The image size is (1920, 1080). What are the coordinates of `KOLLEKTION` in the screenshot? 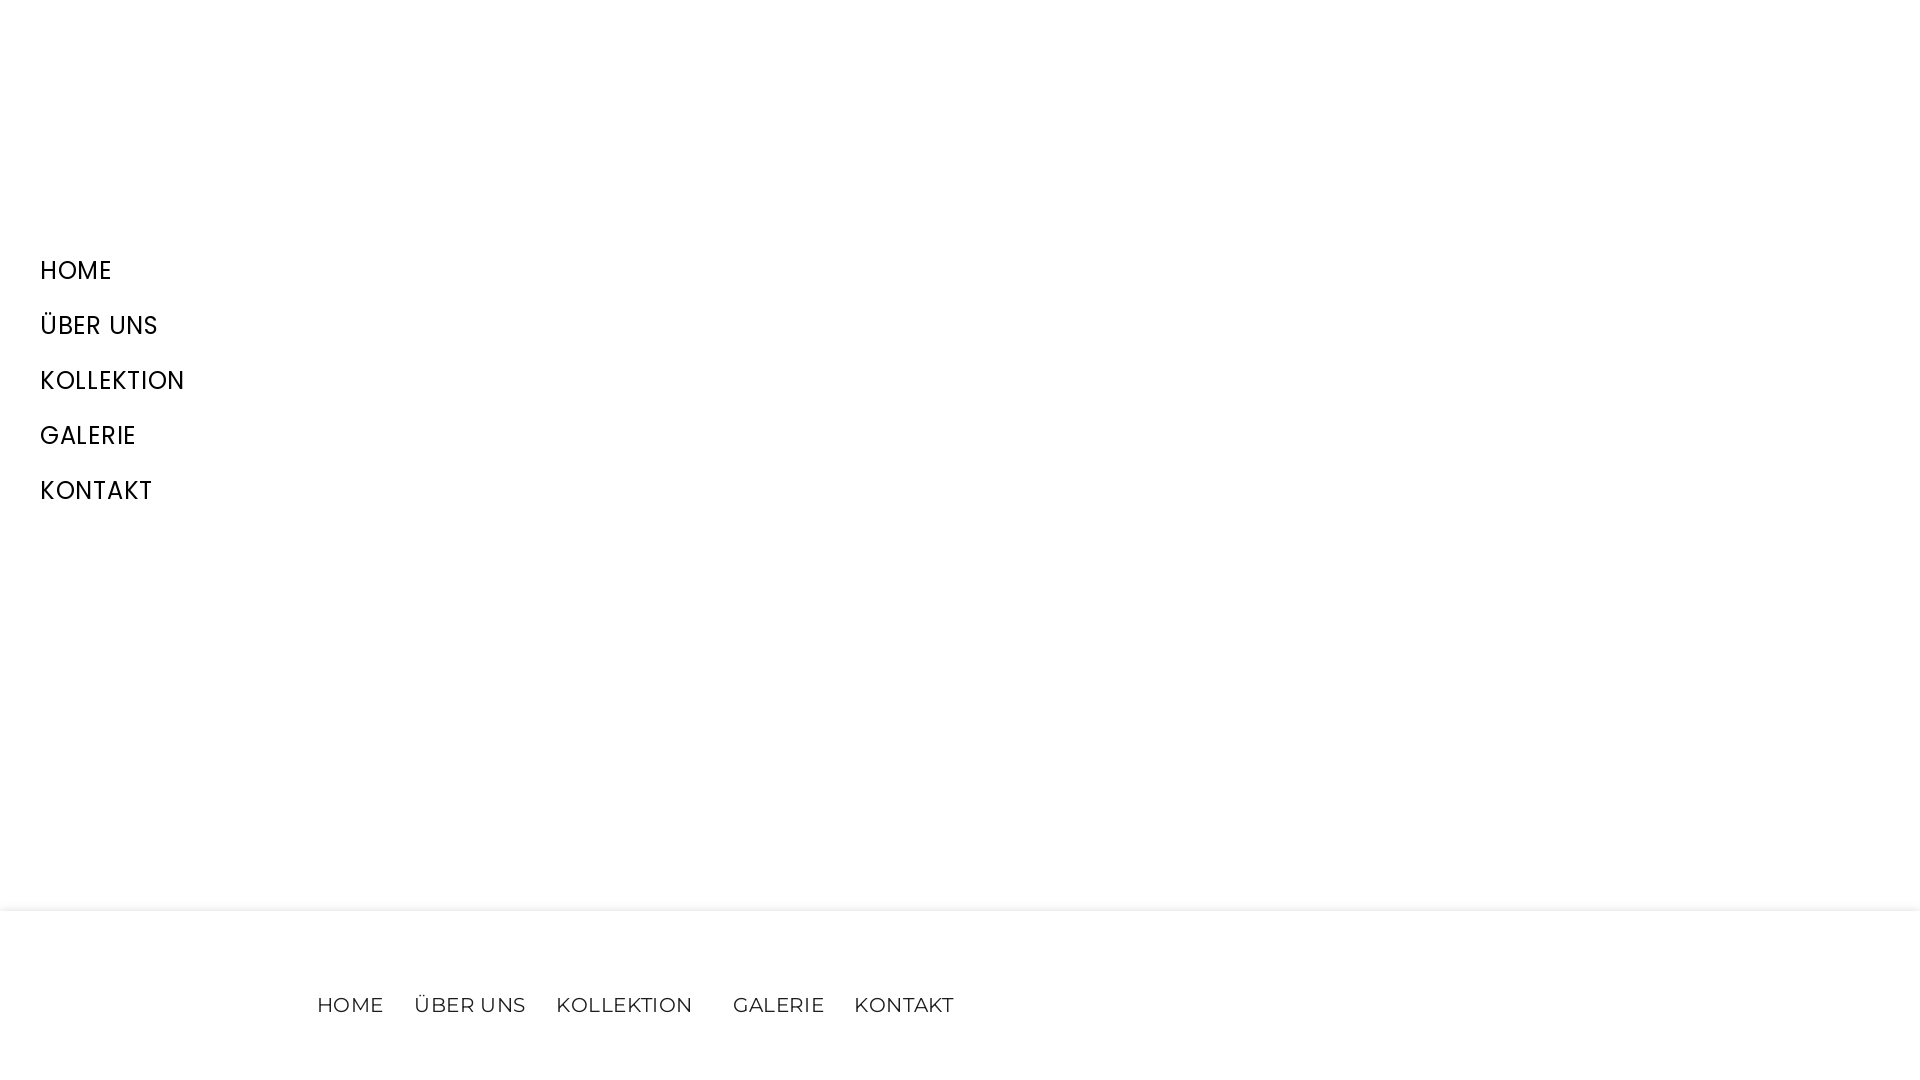 It's located at (630, 1005).